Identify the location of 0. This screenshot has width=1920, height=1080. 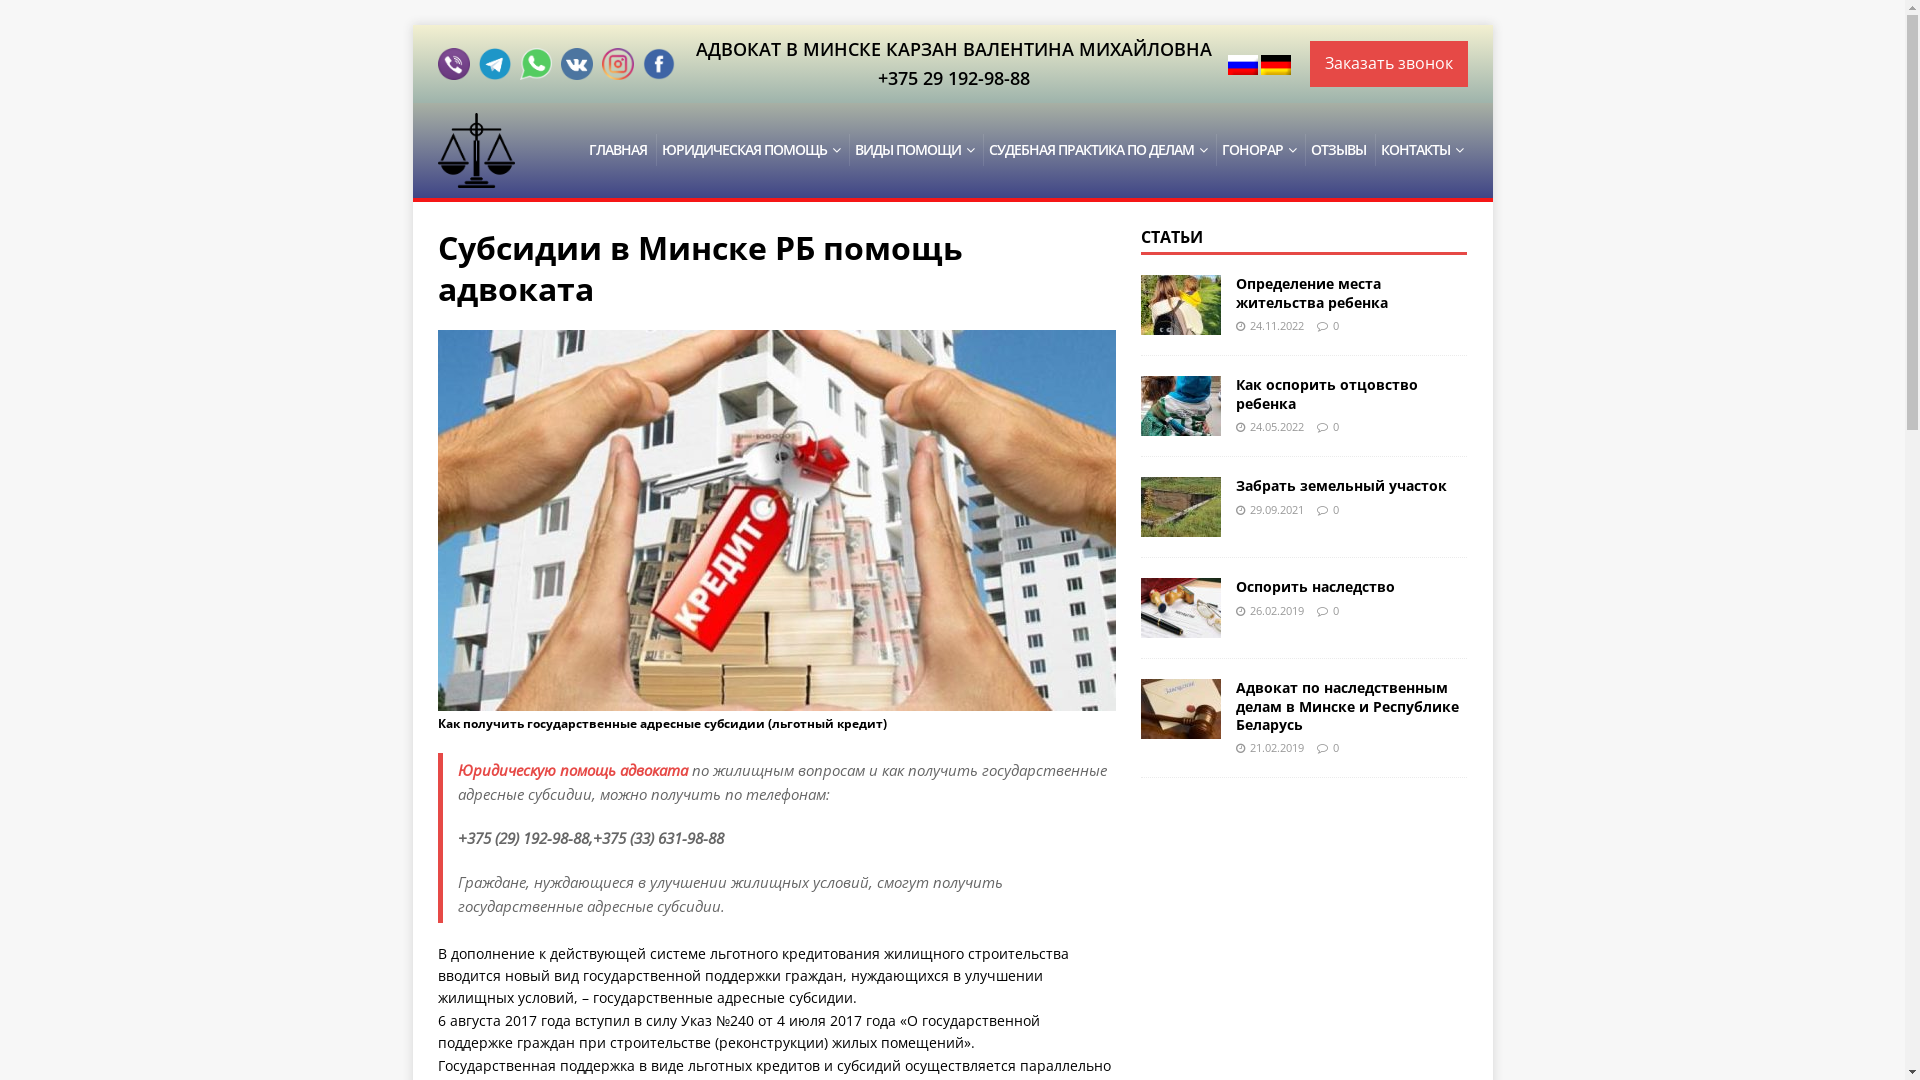
(1336, 426).